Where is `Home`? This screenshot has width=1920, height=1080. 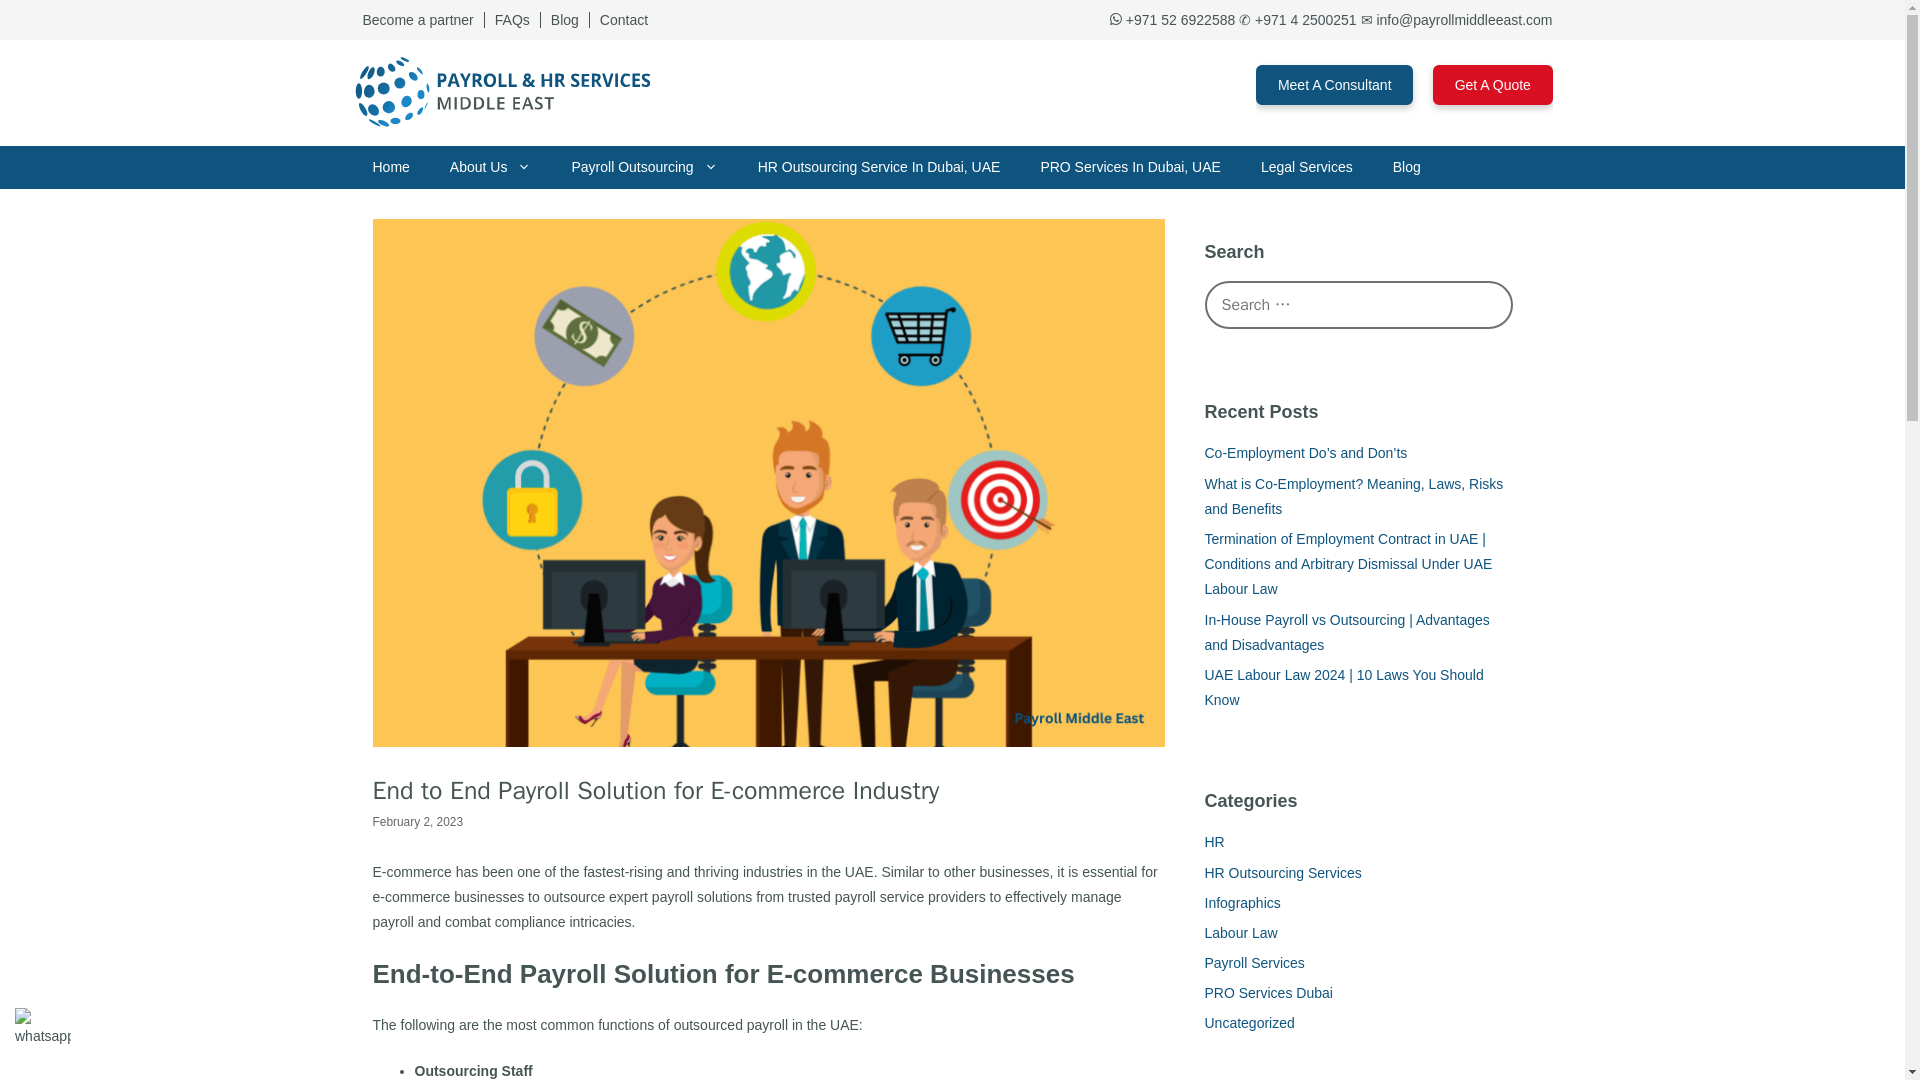
Home is located at coordinates (390, 167).